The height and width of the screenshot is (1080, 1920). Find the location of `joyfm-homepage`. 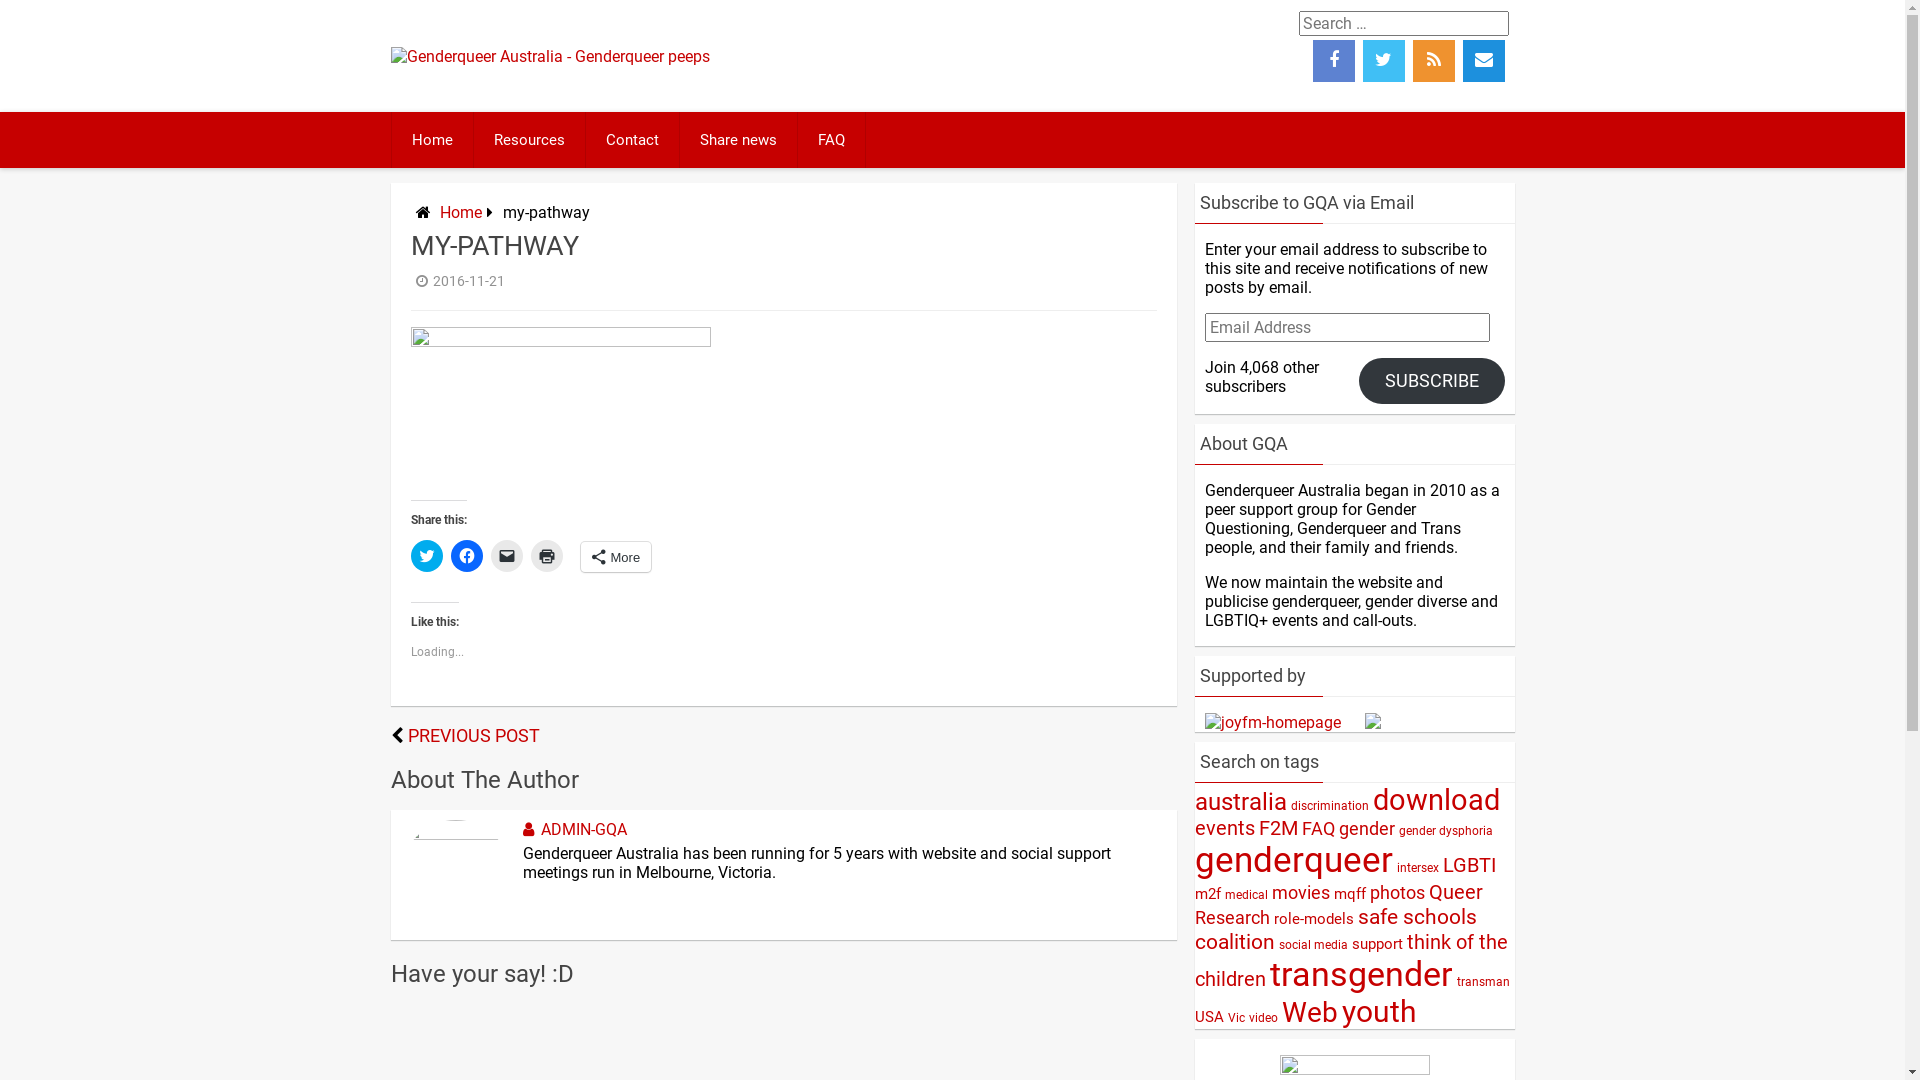

joyfm-homepage is located at coordinates (1272, 722).